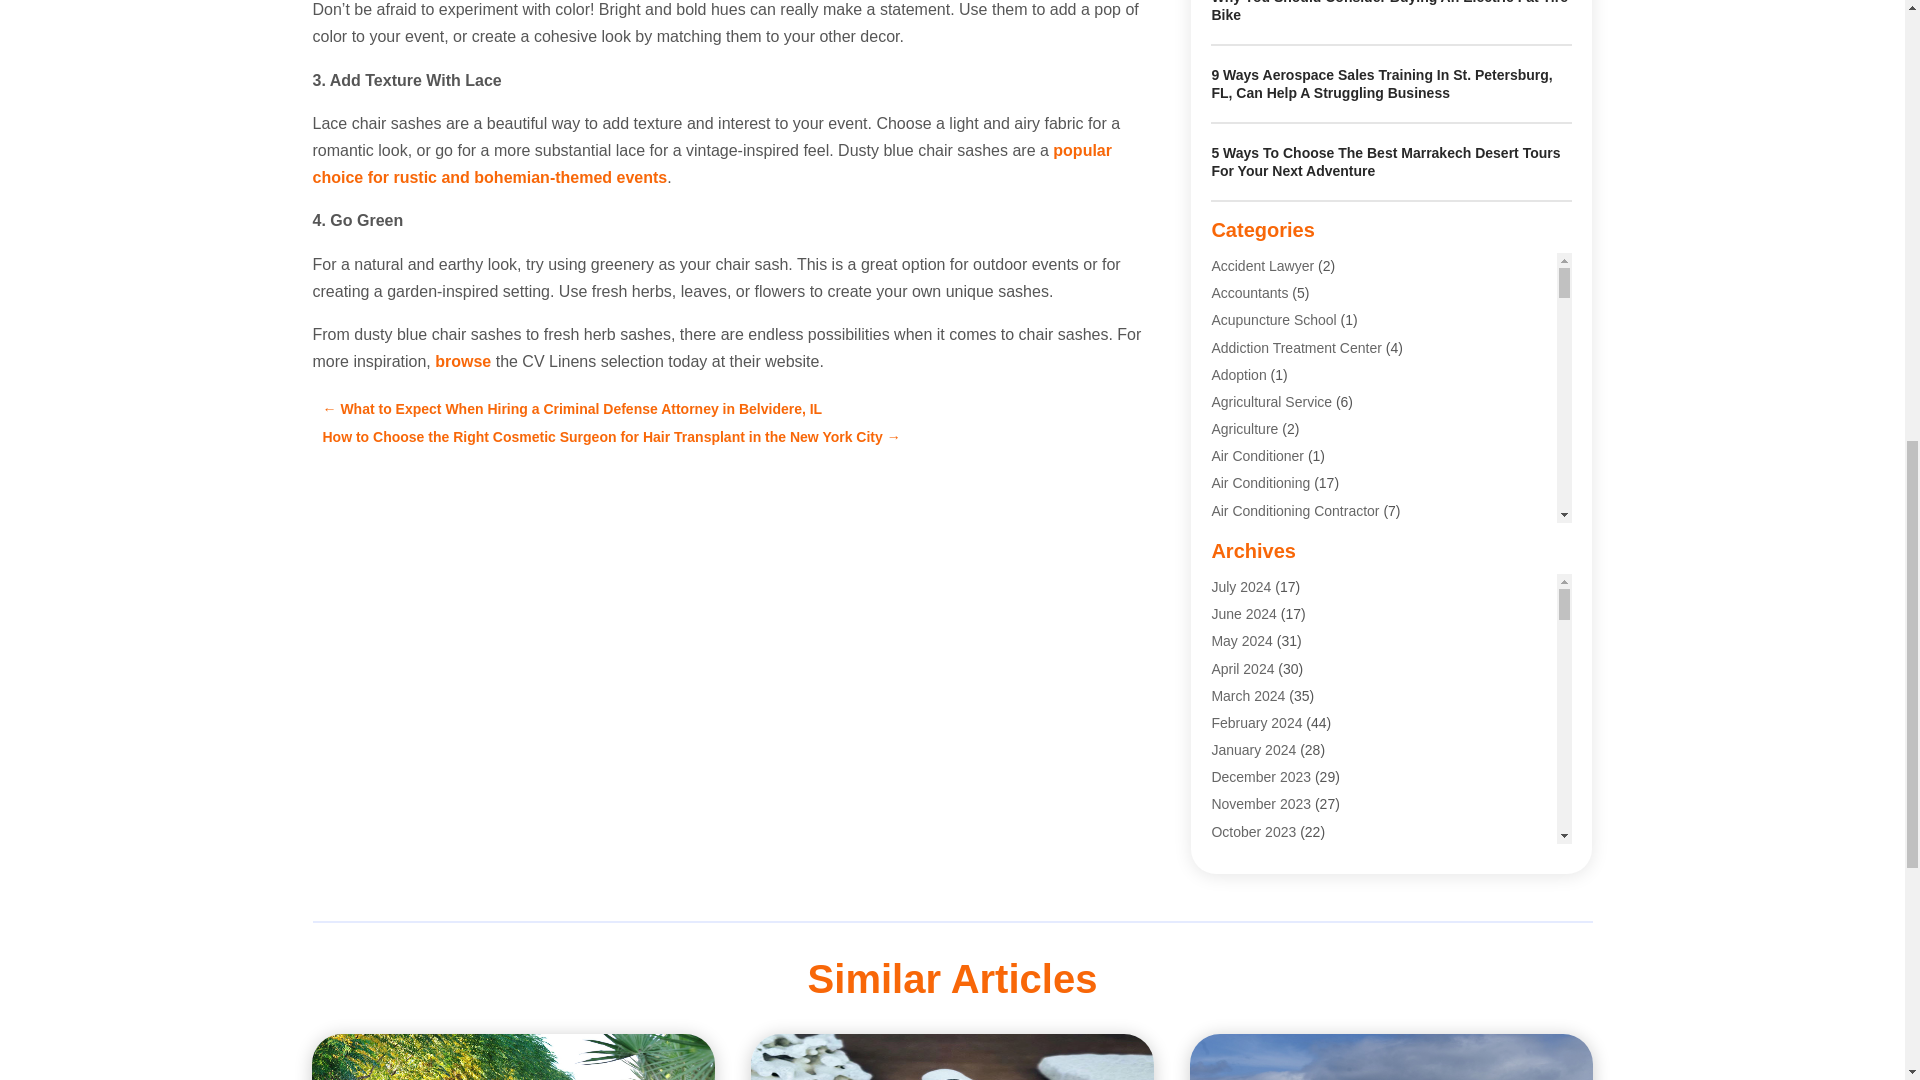  Describe the element at coordinates (1250, 293) in the screenshot. I see `Accountants` at that location.